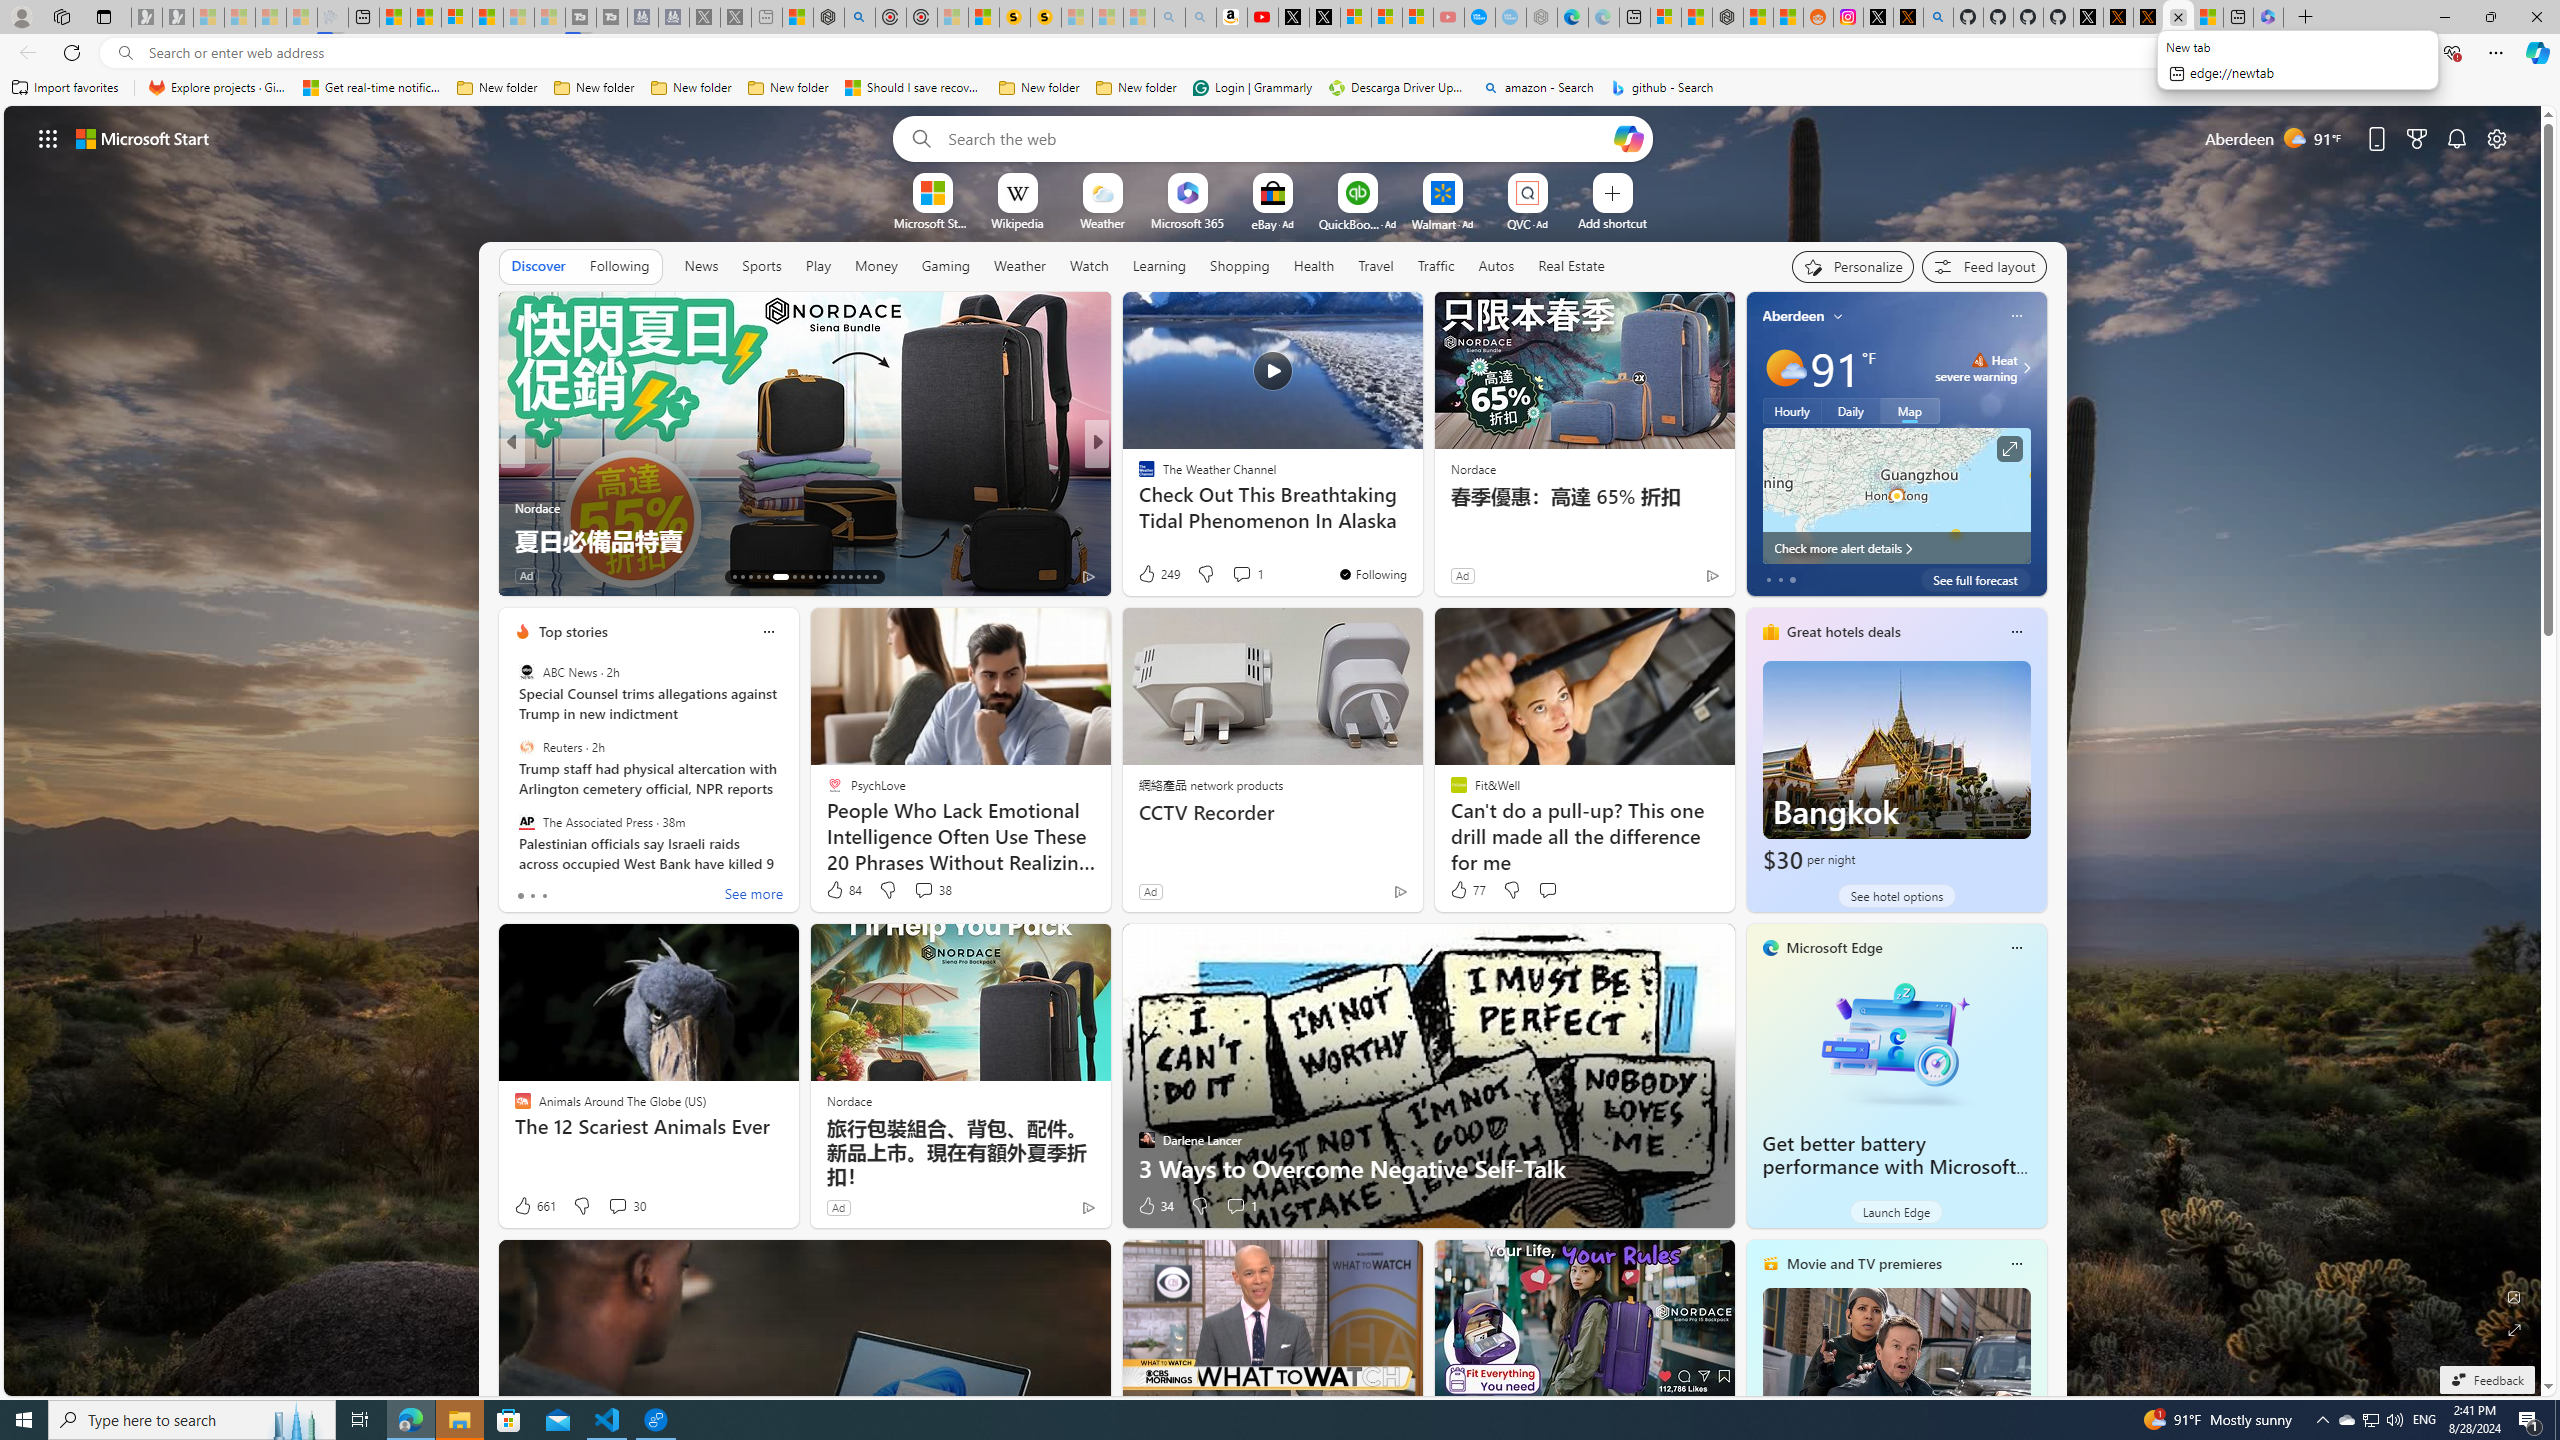  I want to click on Microsoft rewards, so click(2416, 138).